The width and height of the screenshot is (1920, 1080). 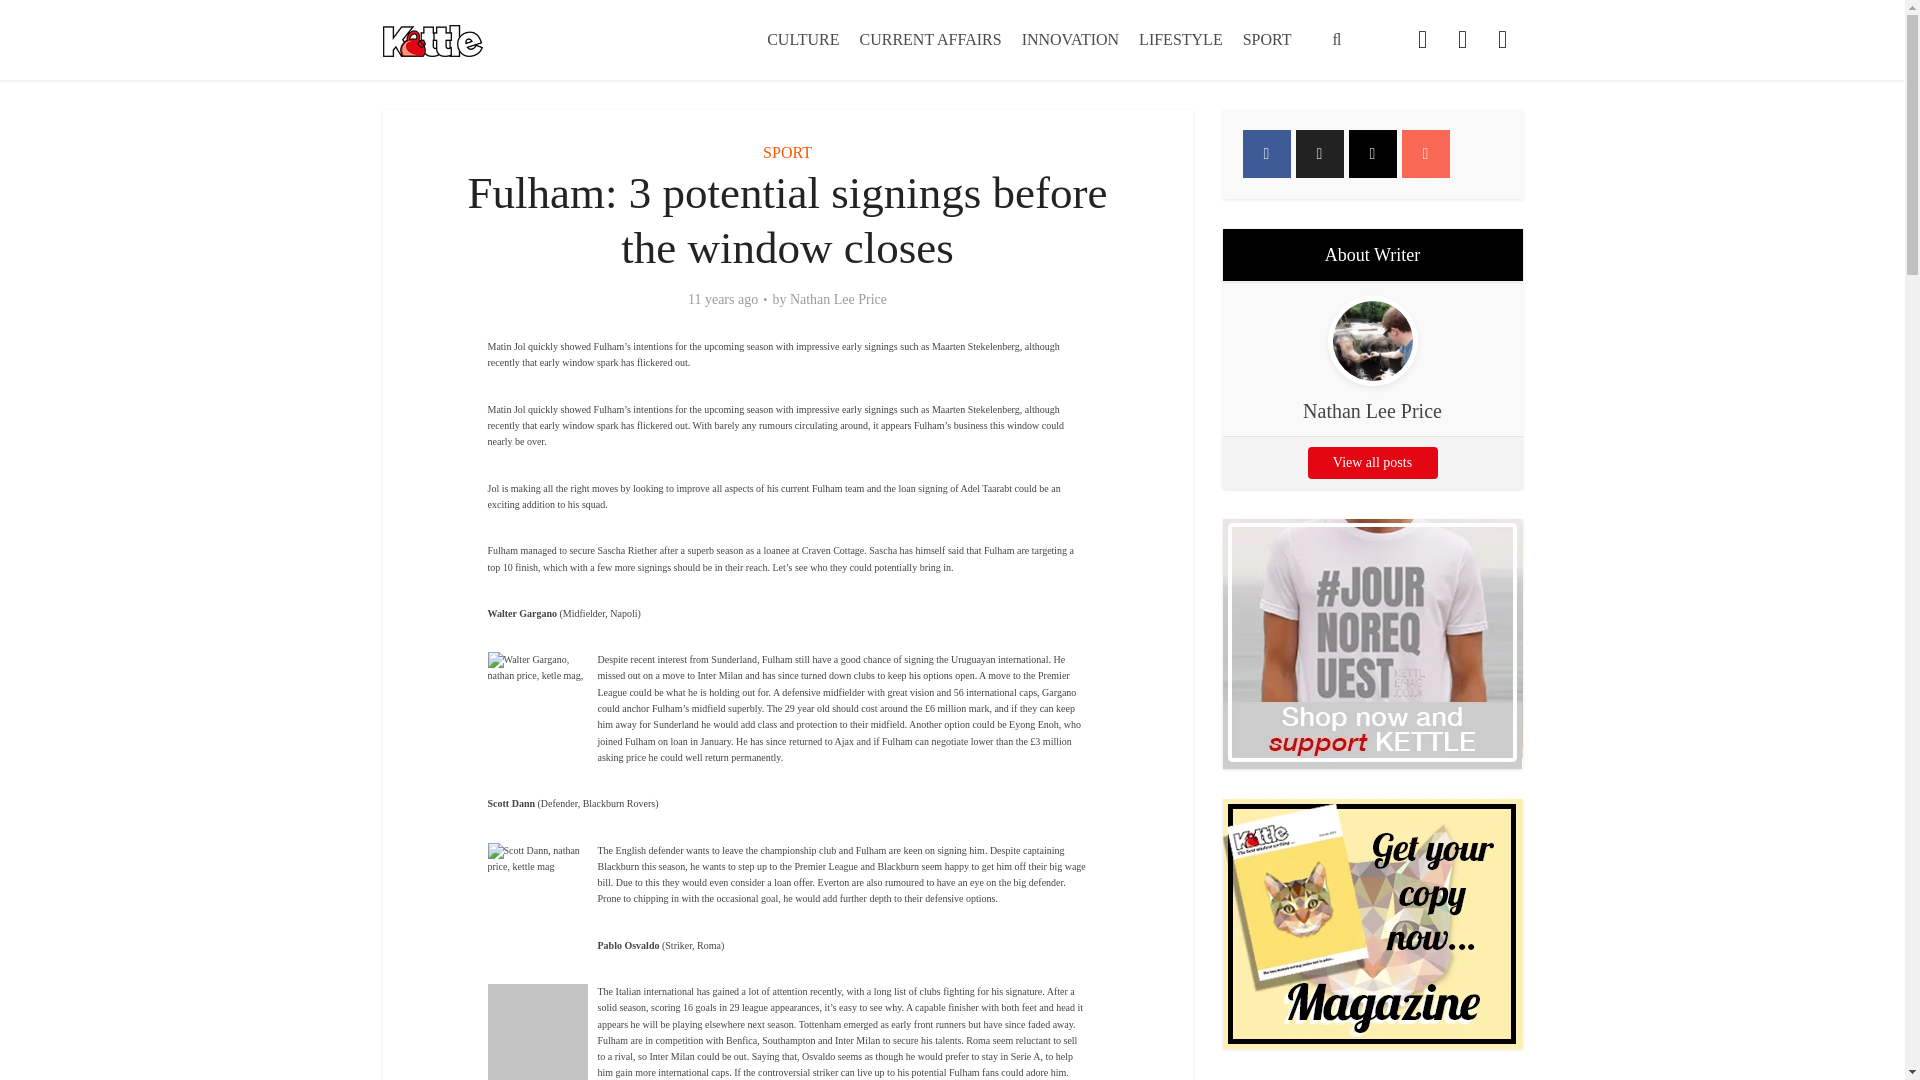 What do you see at coordinates (838, 299) in the screenshot?
I see `Nathan Lee Price` at bounding box center [838, 299].